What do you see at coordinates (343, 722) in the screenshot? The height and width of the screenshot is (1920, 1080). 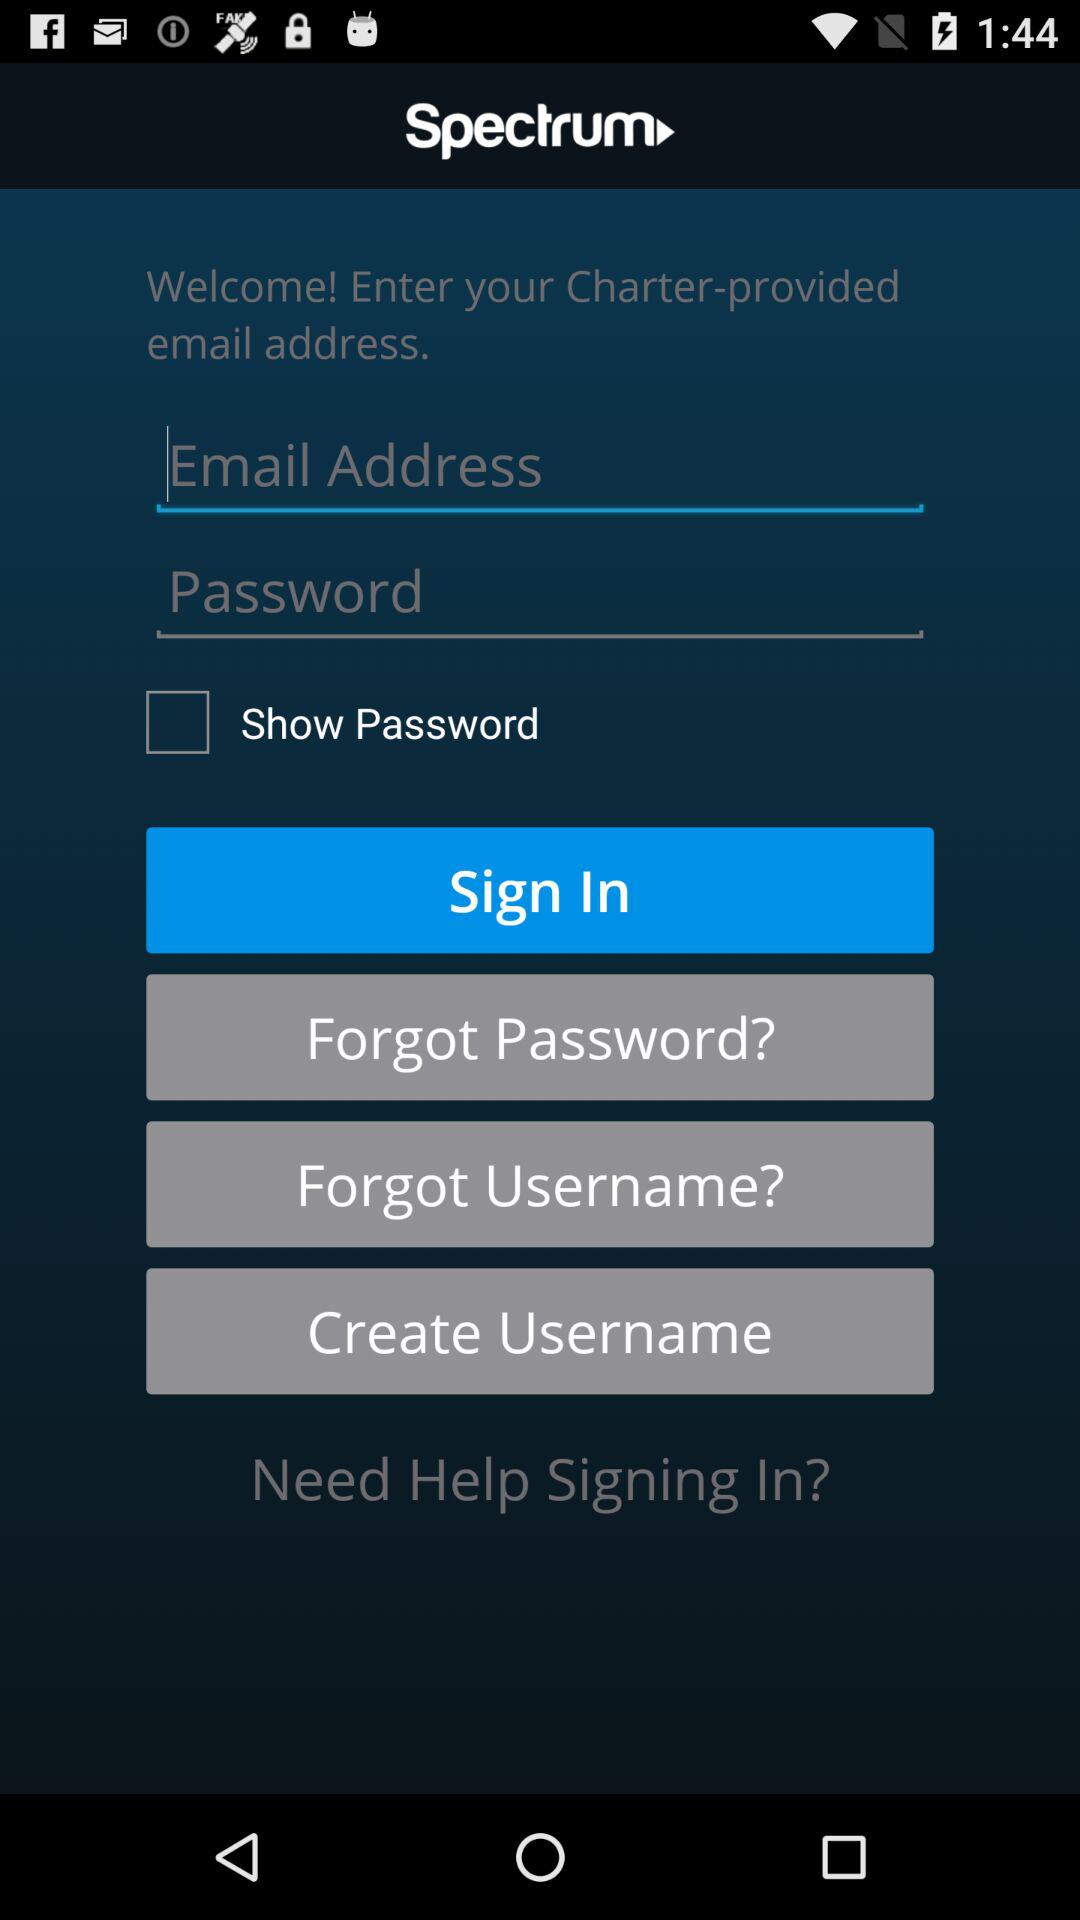 I see `select icon above the sign in icon` at bounding box center [343, 722].